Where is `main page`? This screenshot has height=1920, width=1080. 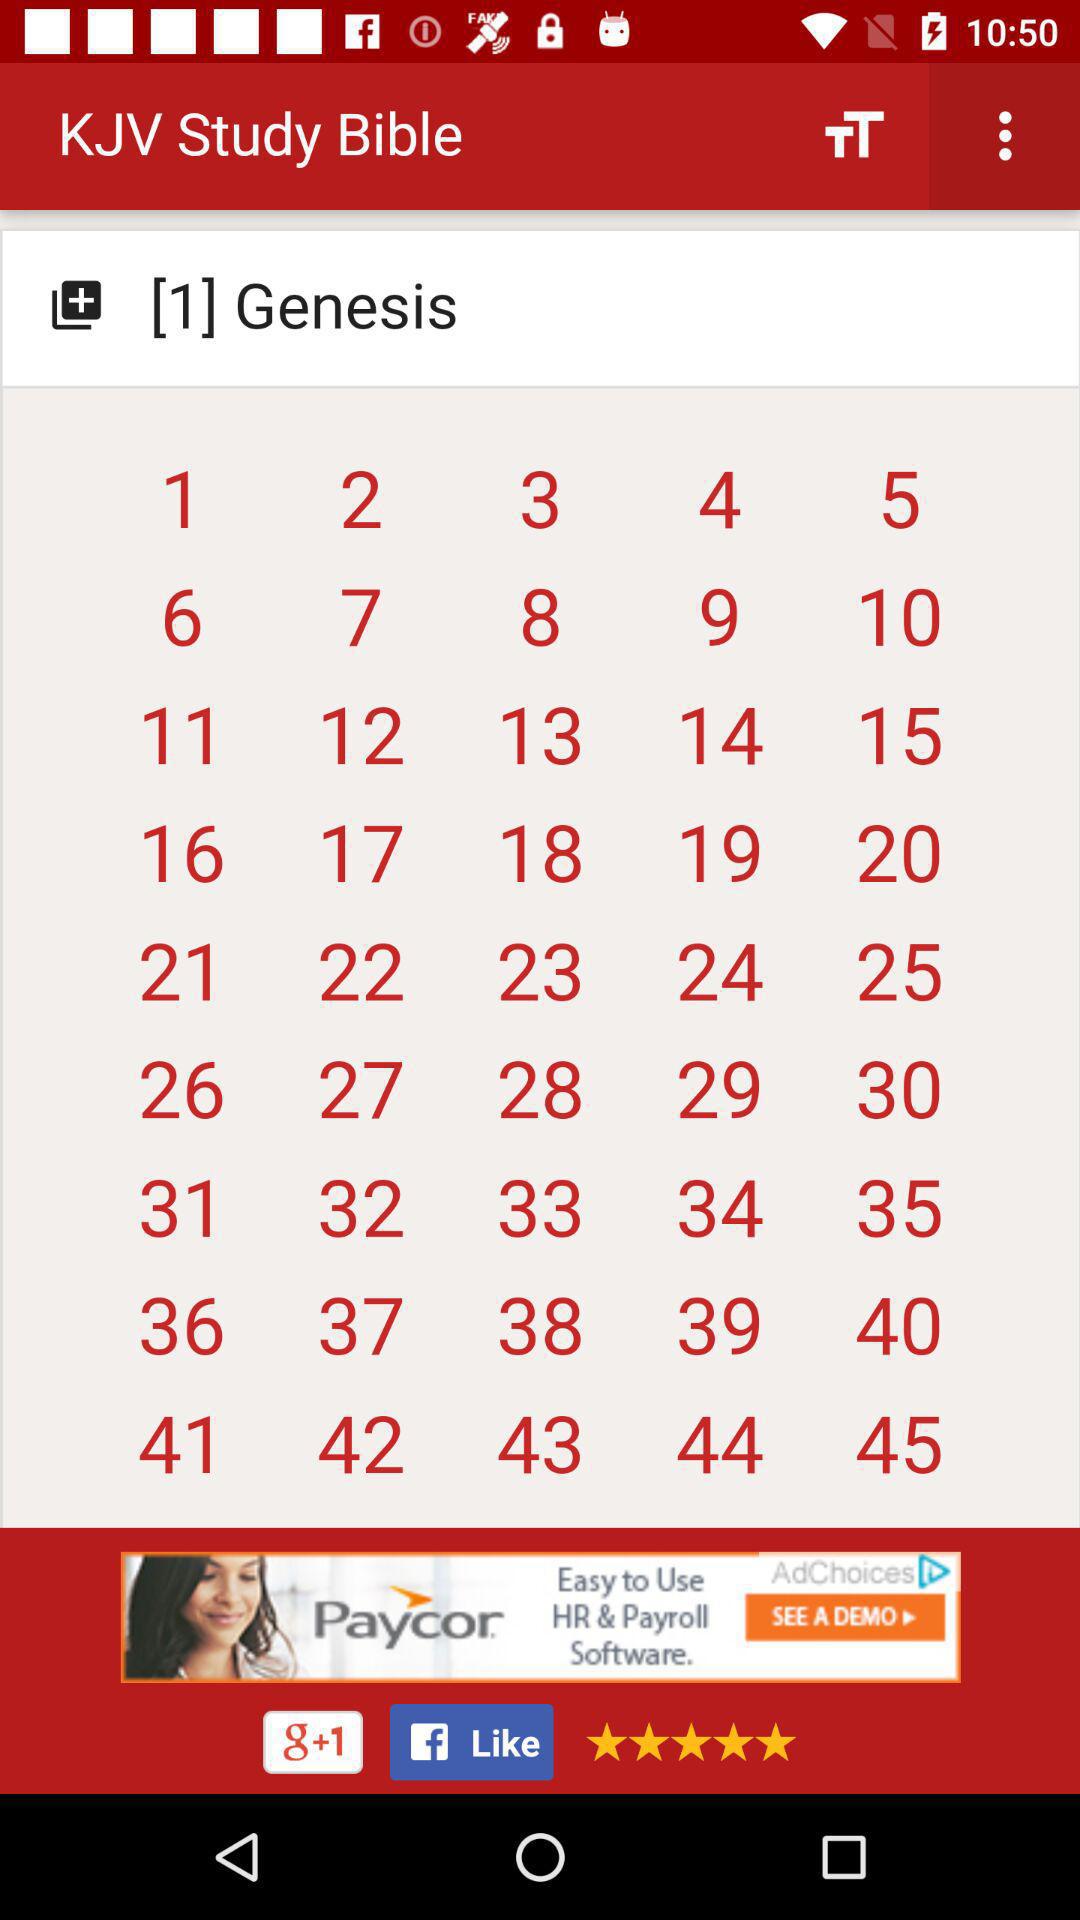
main page is located at coordinates (540, 804).